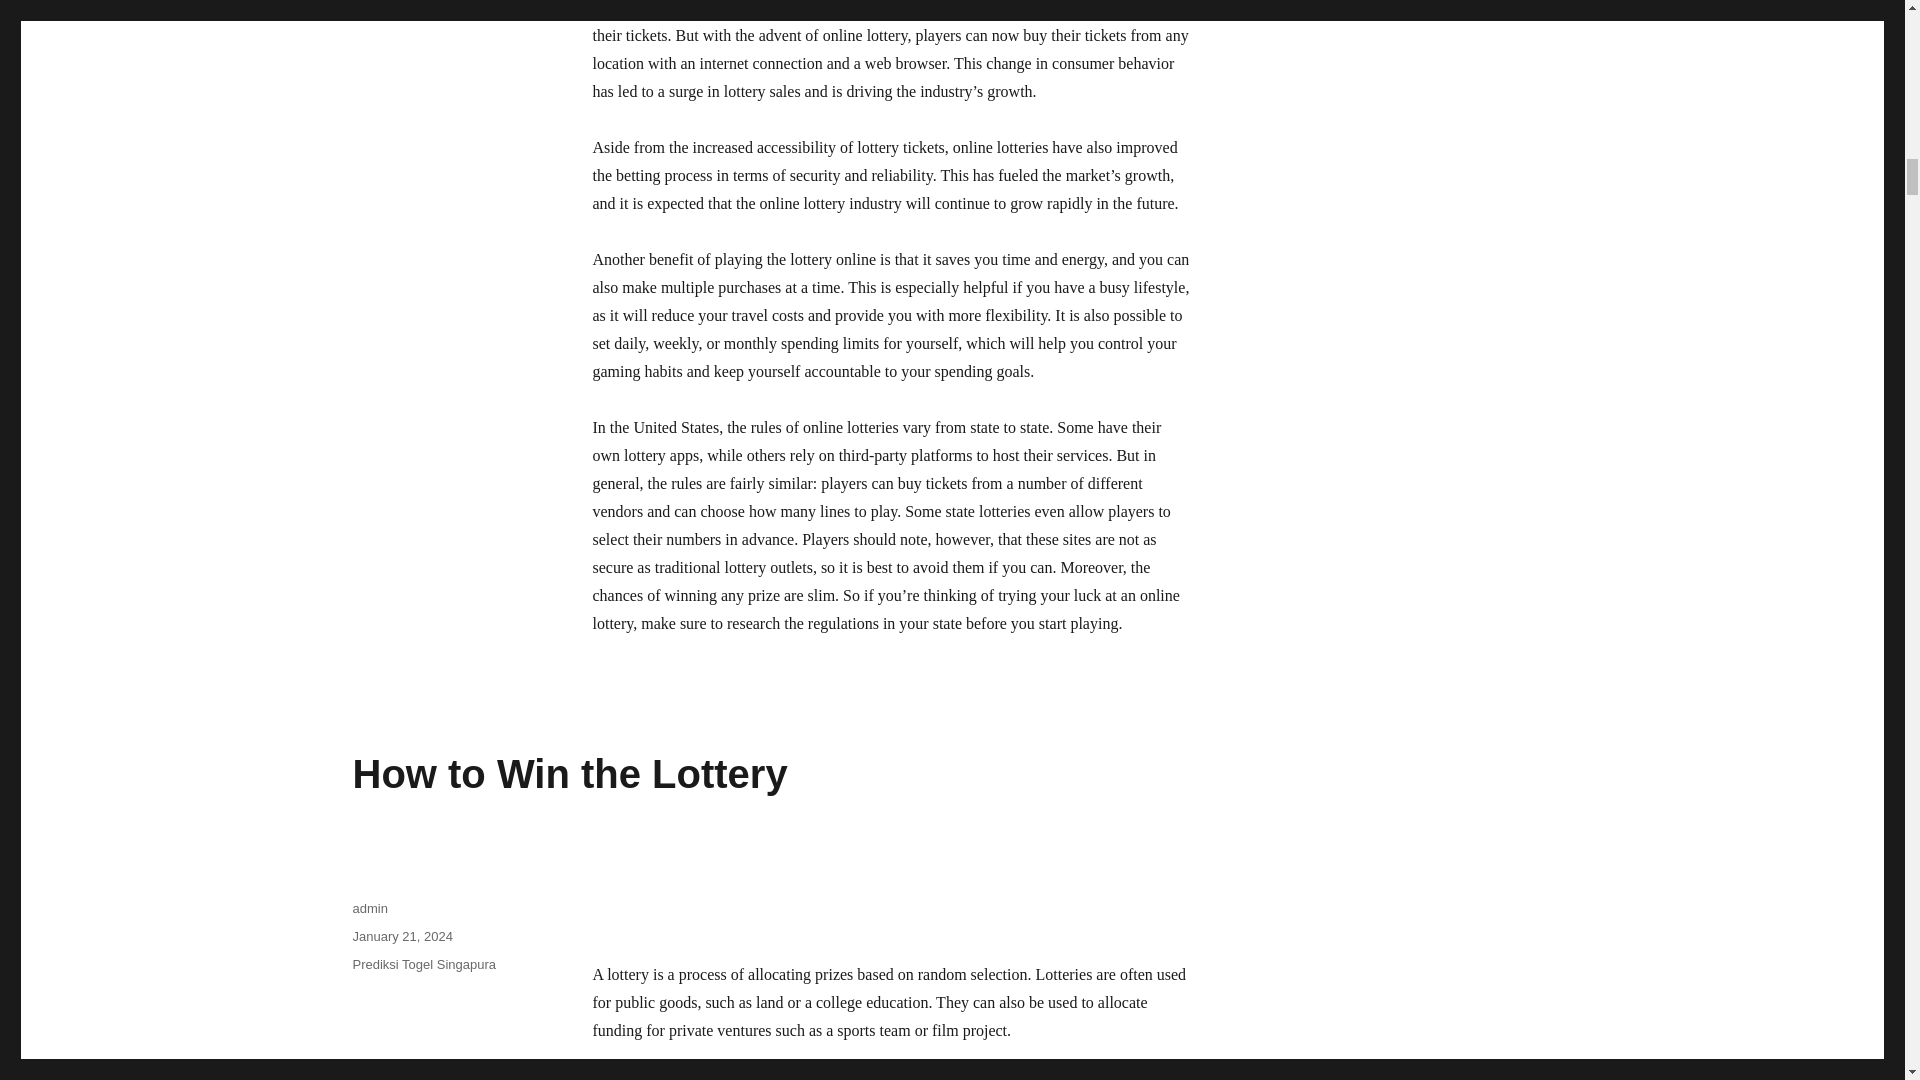  Describe the element at coordinates (569, 773) in the screenshot. I see `How to Win the Lottery` at that location.